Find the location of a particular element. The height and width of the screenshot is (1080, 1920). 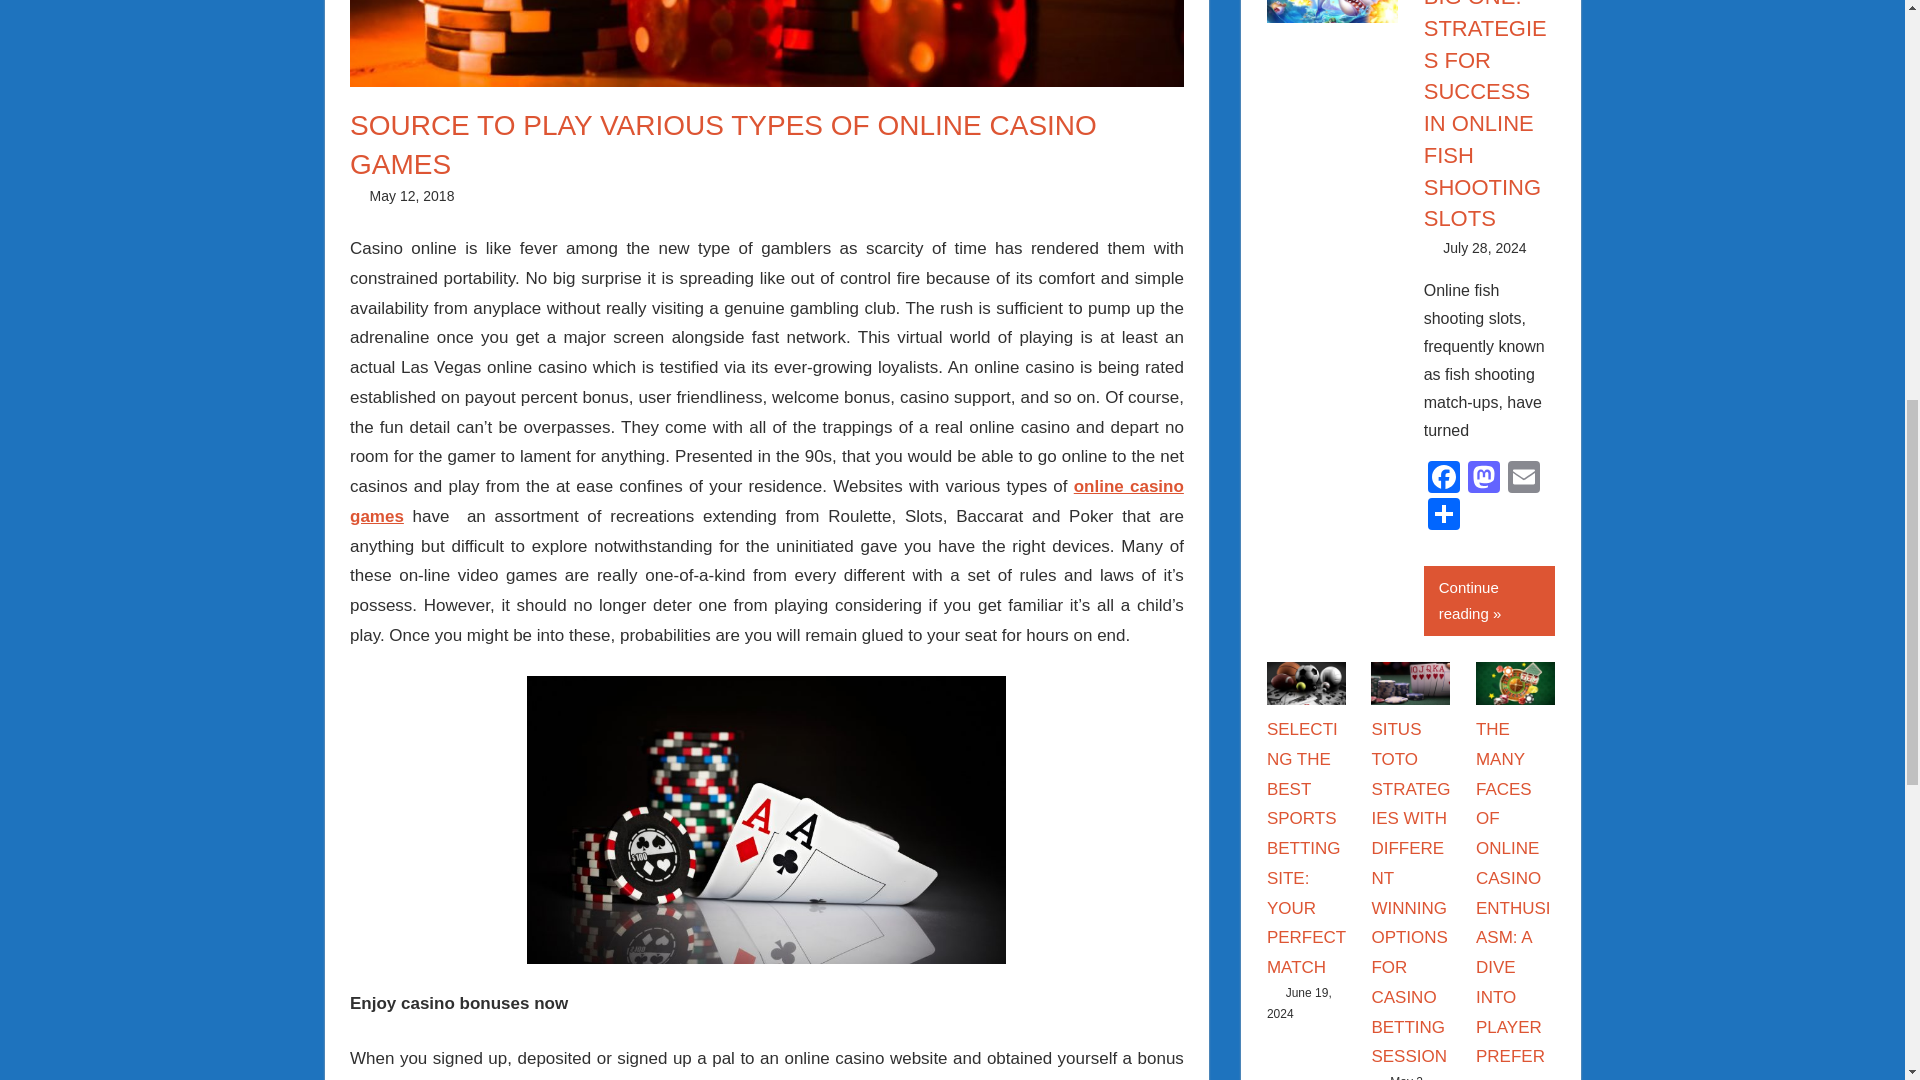

Casino Bonus is located at coordinates (538, 196).